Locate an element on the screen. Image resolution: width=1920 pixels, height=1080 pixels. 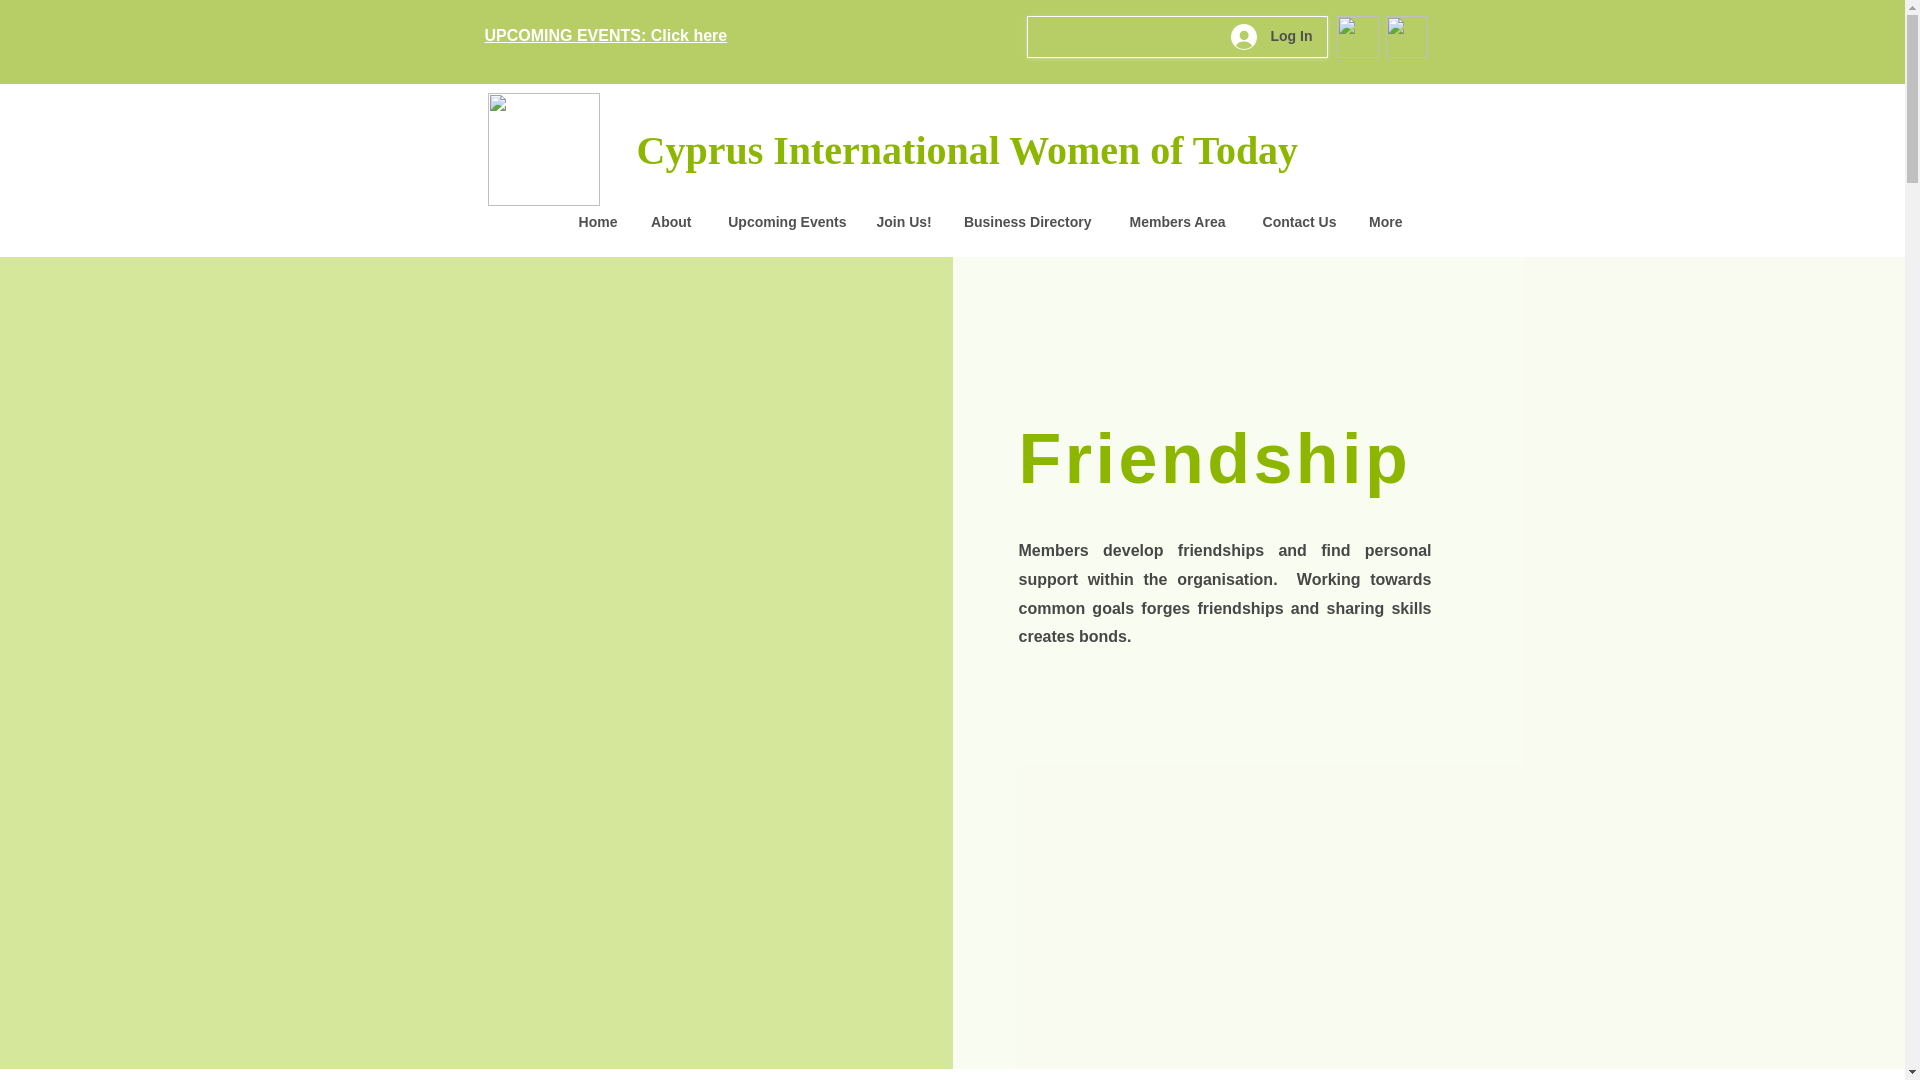
Business Directory is located at coordinates (1026, 222).